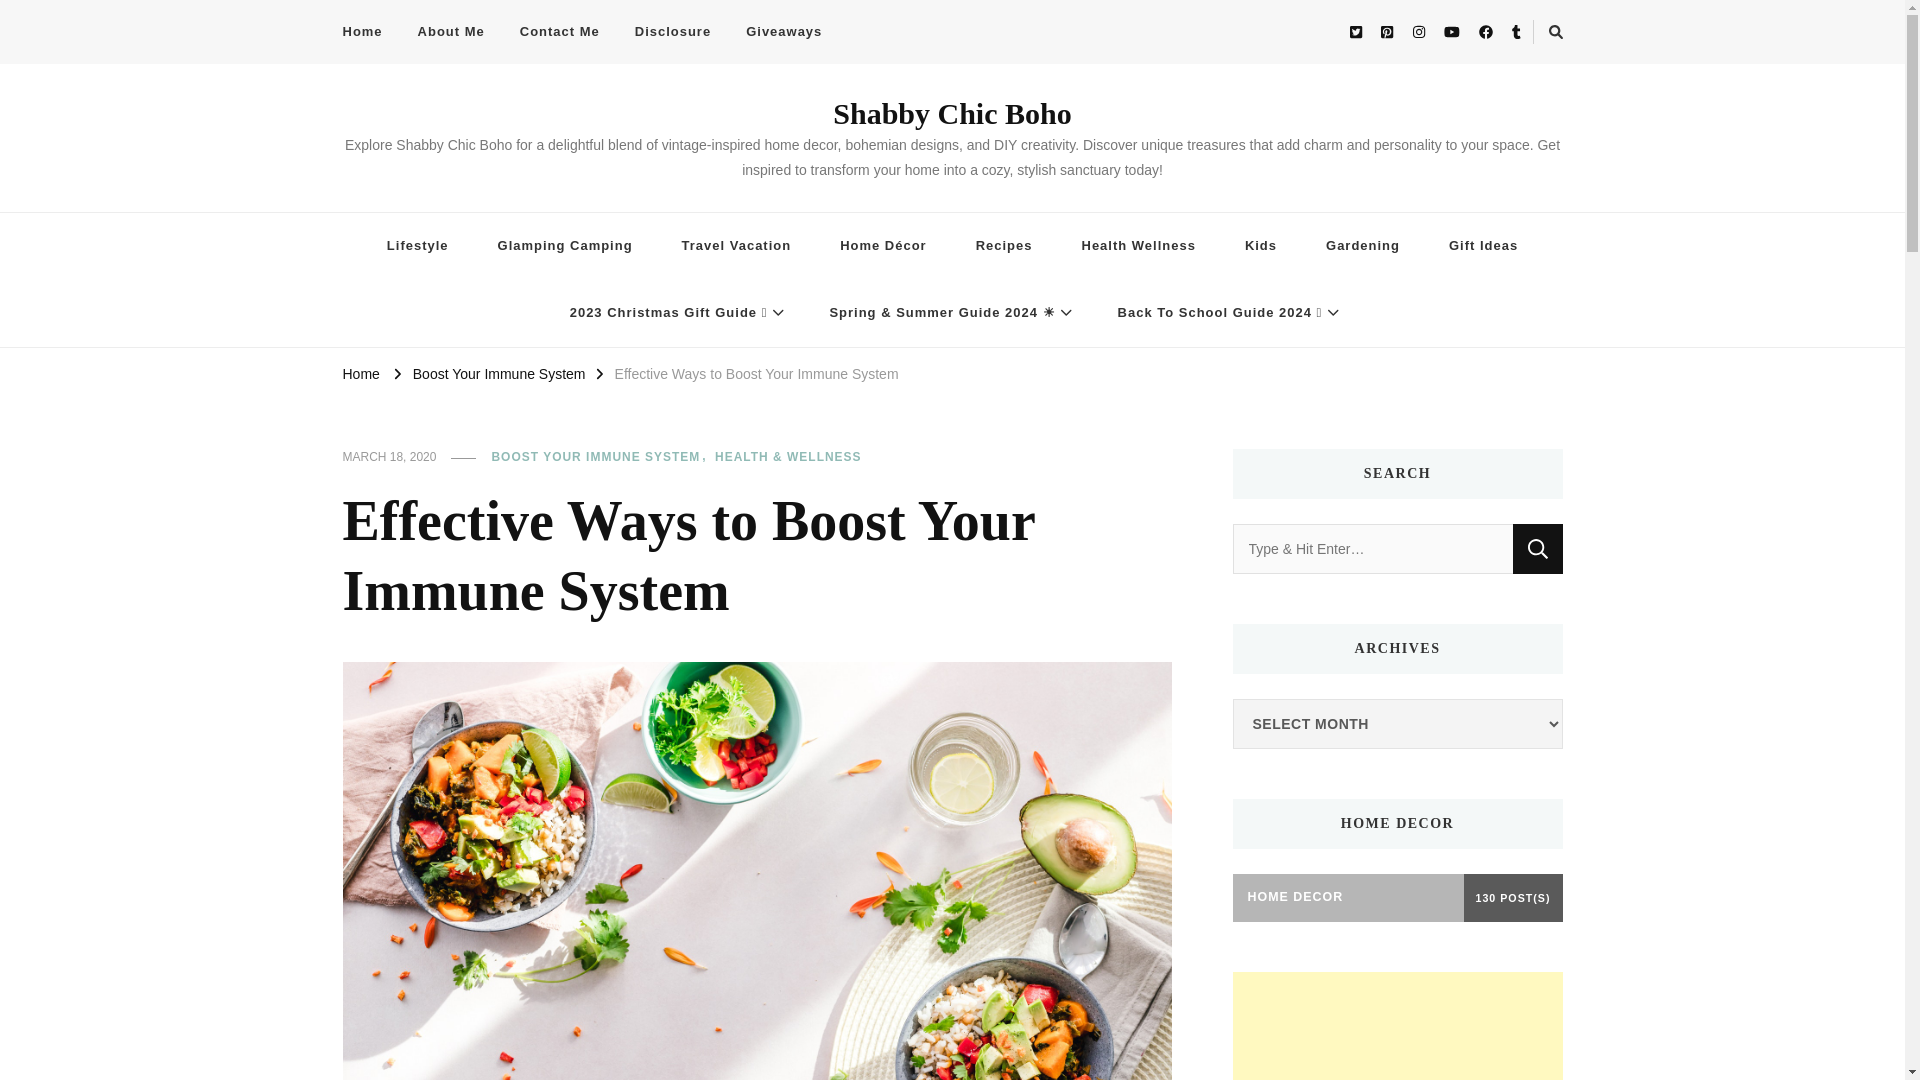 The width and height of the screenshot is (1920, 1080). I want to click on Search, so click(1537, 548).